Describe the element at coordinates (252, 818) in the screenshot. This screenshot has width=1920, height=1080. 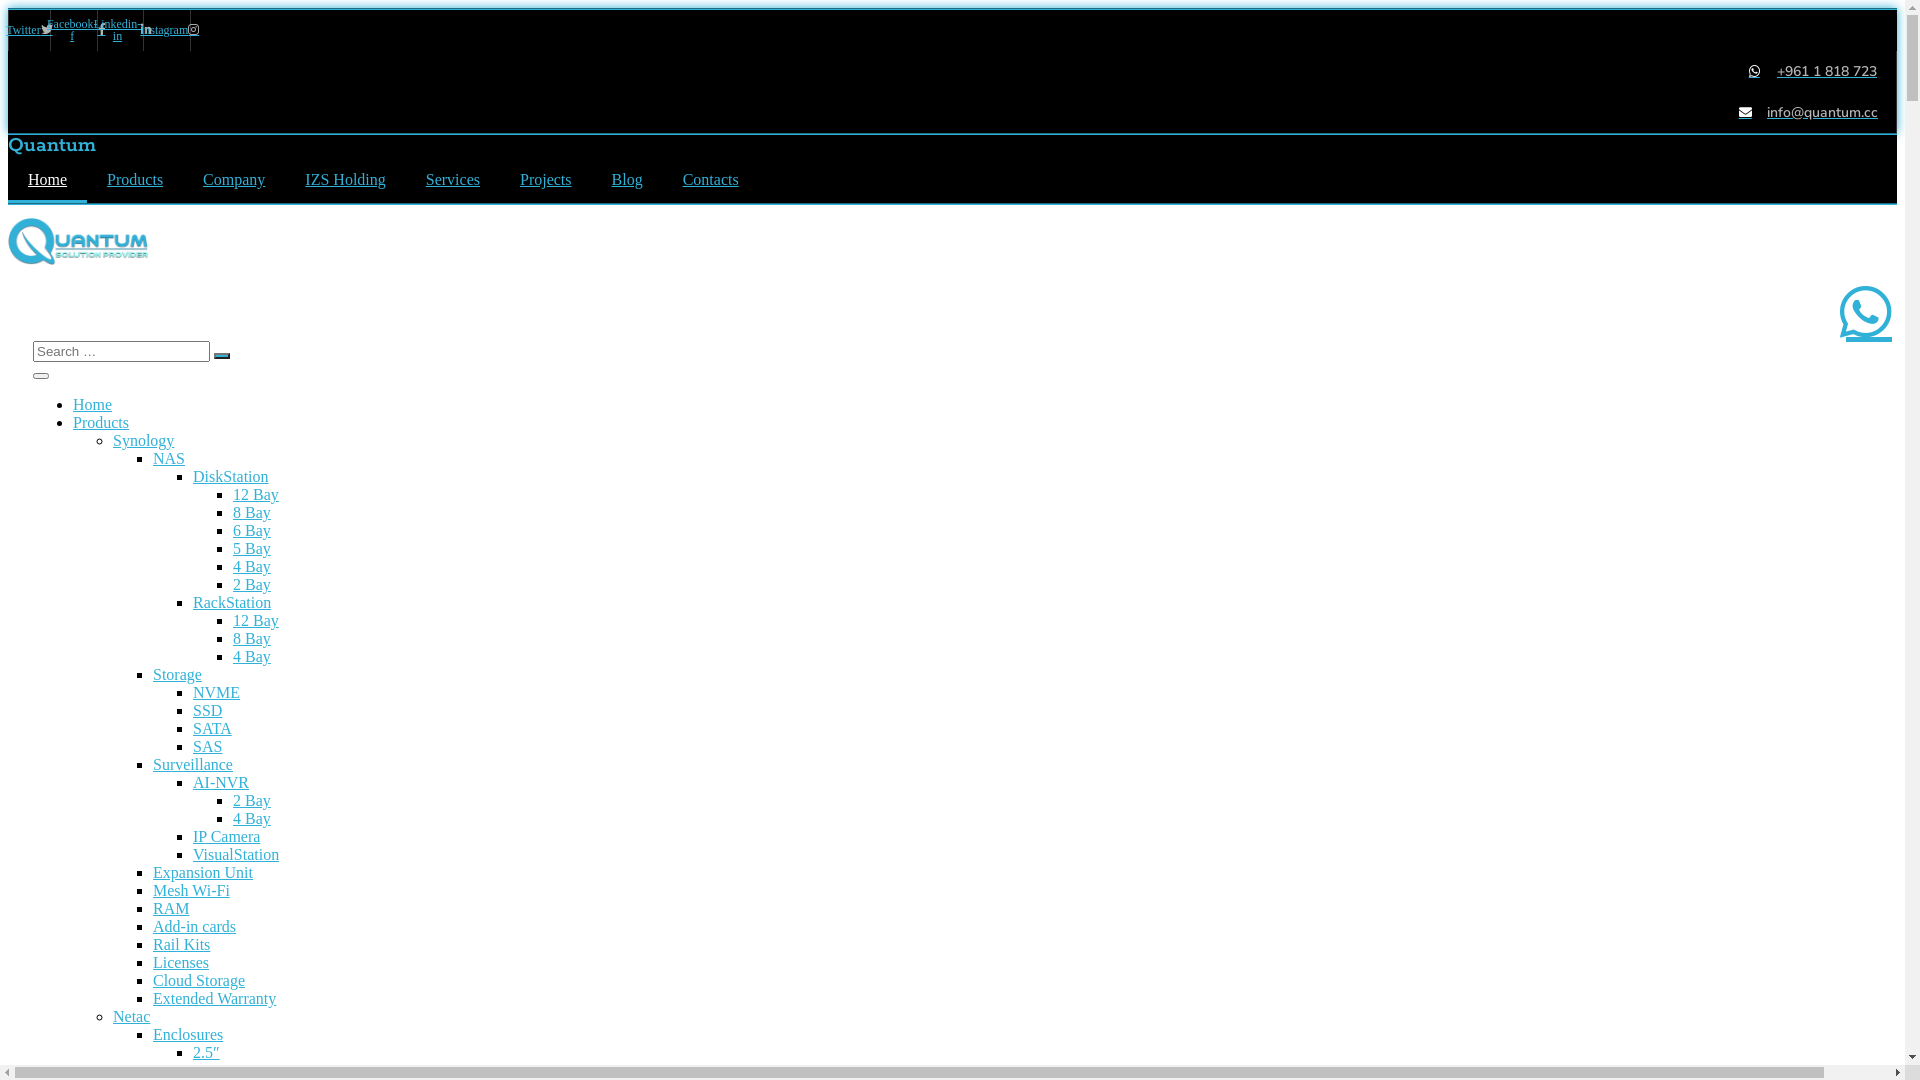
I see `4 Bay` at that location.